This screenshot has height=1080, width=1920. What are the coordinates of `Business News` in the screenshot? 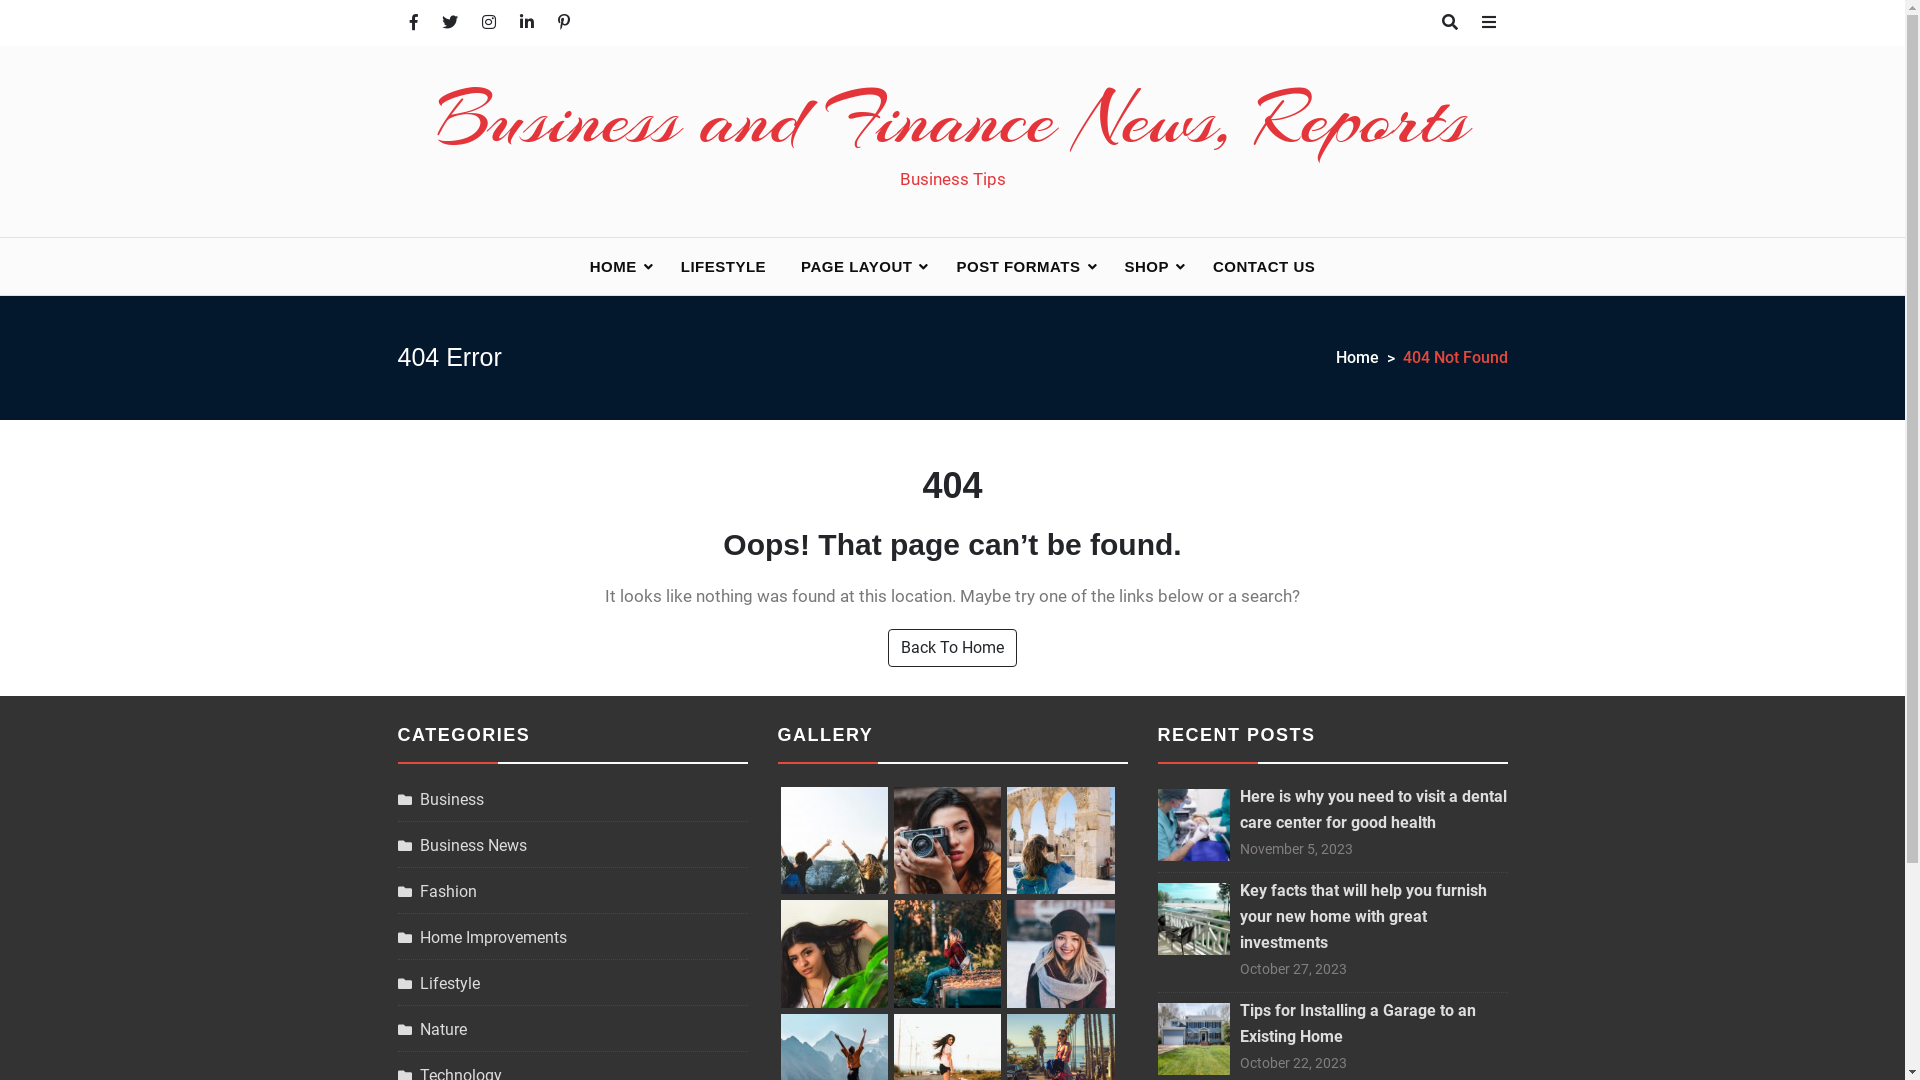 It's located at (462, 846).